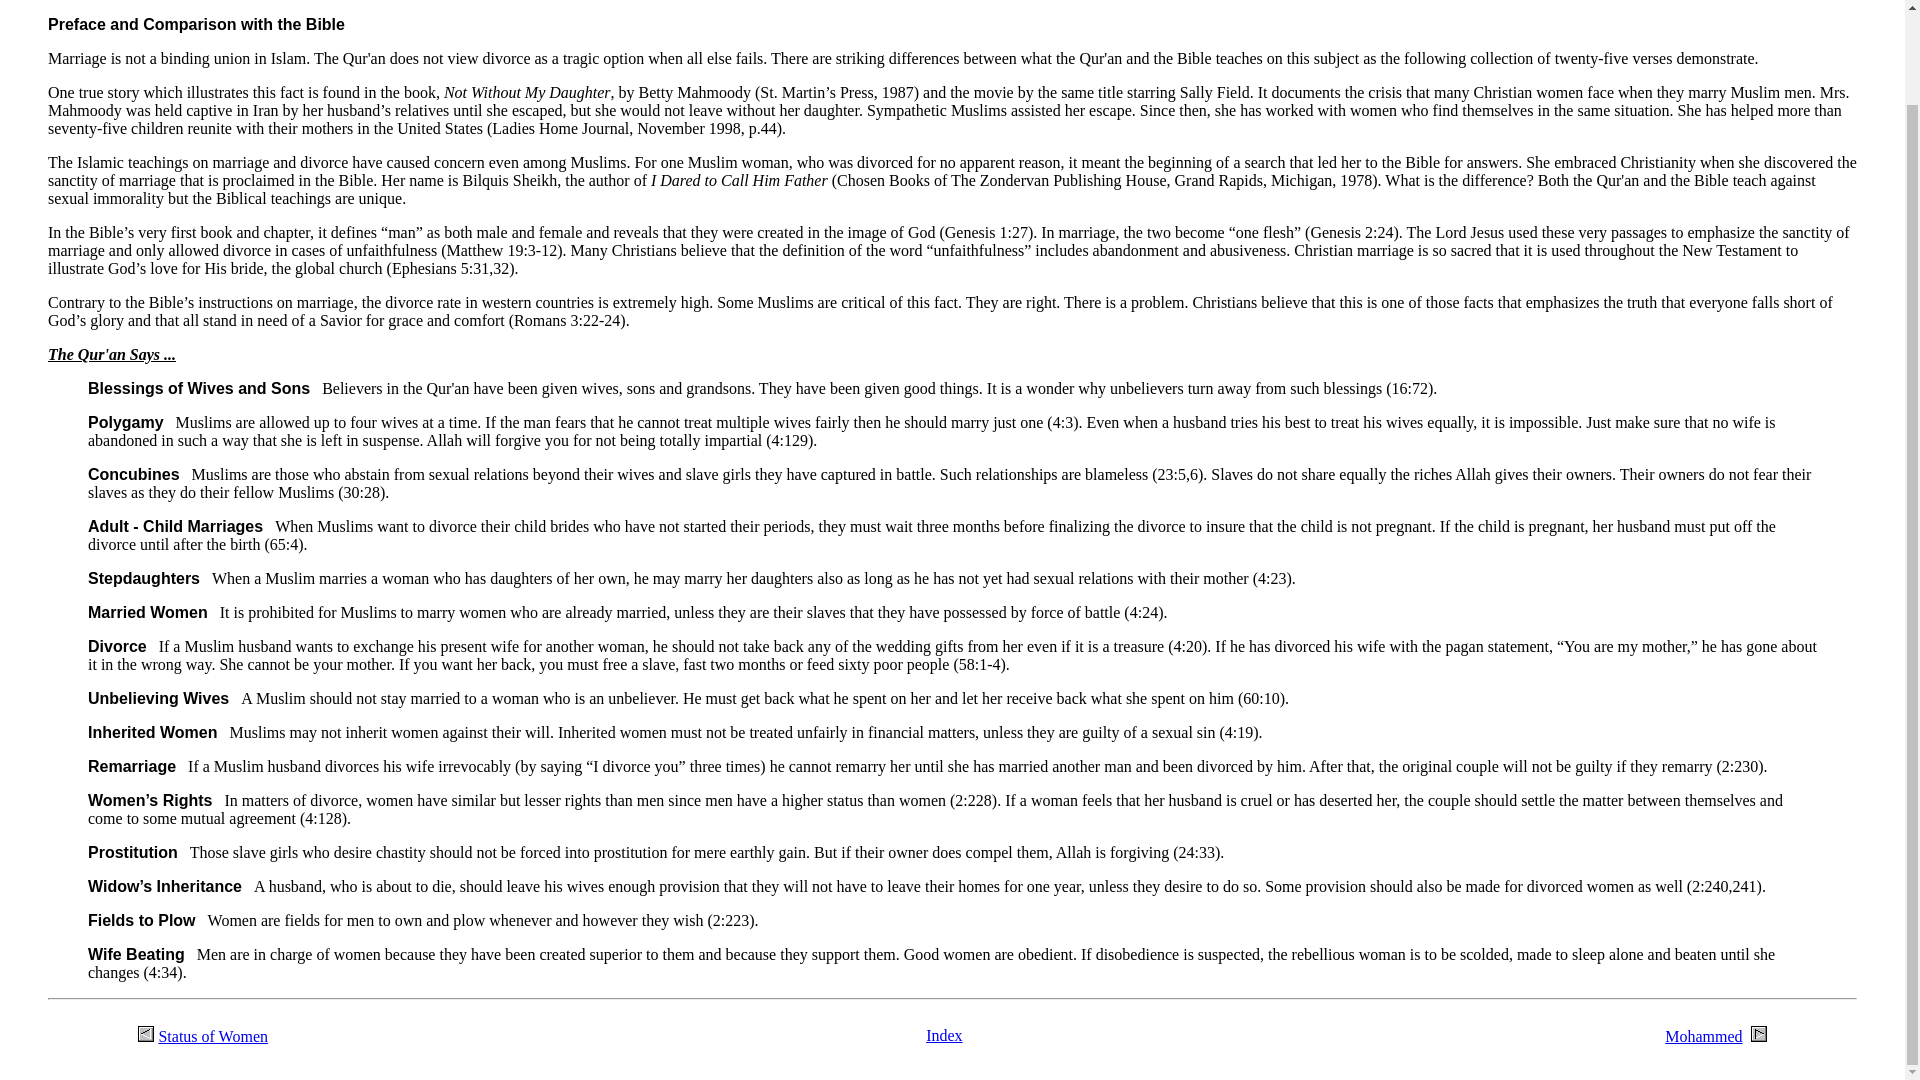 The width and height of the screenshot is (1920, 1080). What do you see at coordinates (146, 1034) in the screenshot?
I see `Prev` at bounding box center [146, 1034].